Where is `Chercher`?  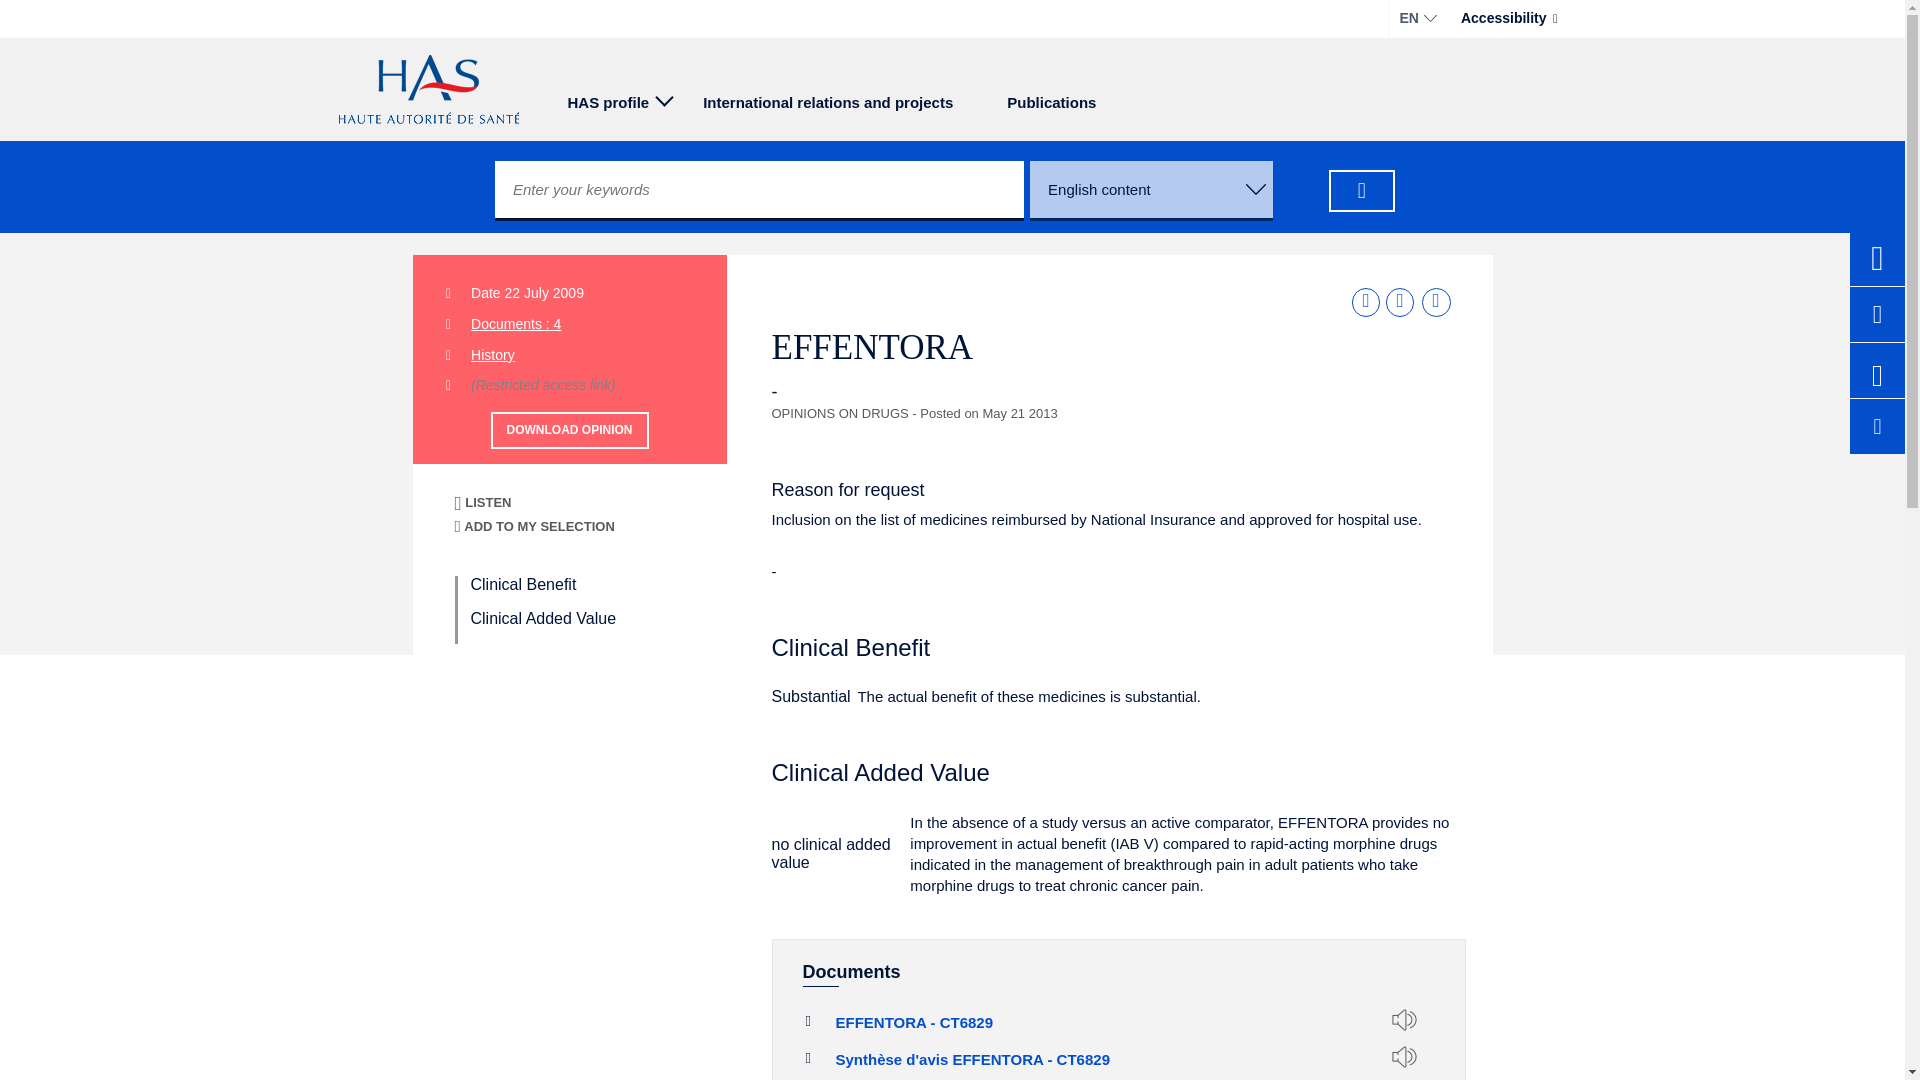
Chercher is located at coordinates (1510, 18).